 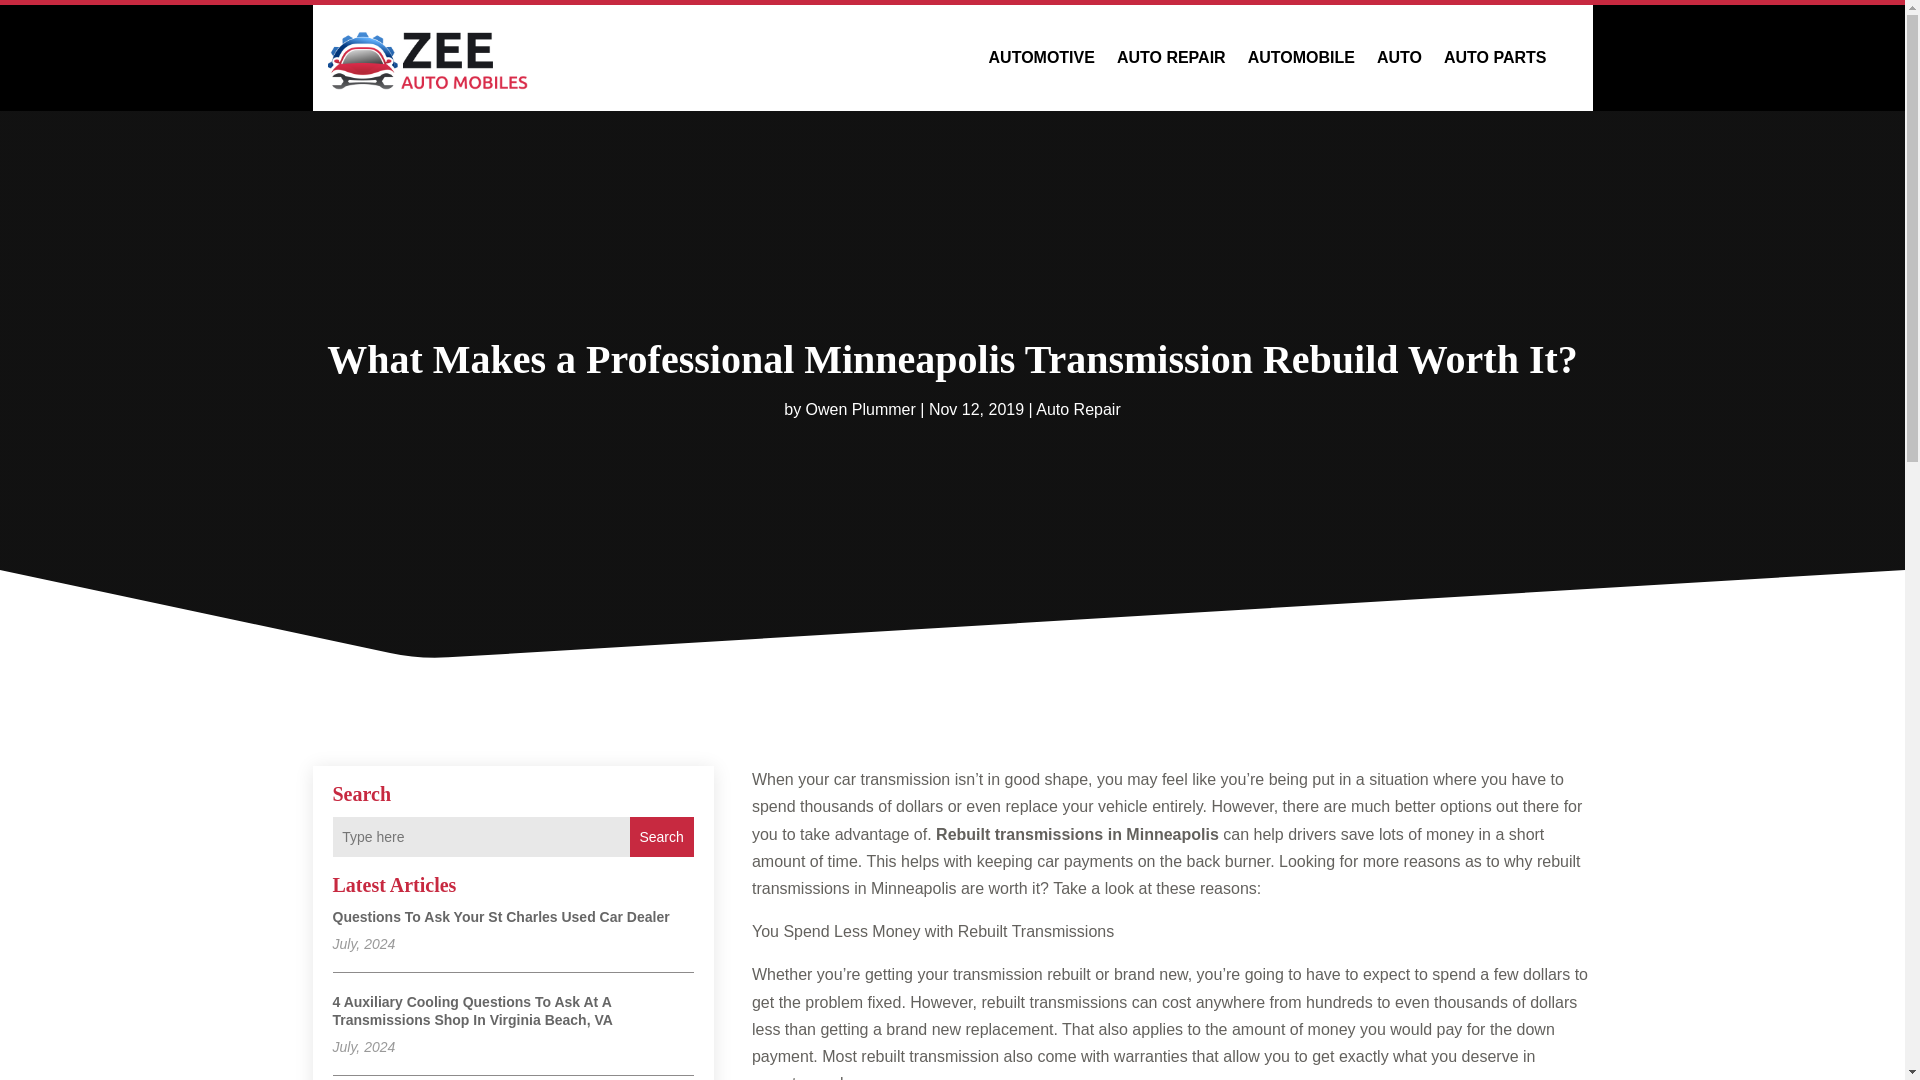 What do you see at coordinates (860, 408) in the screenshot?
I see `Owen Plummer` at bounding box center [860, 408].